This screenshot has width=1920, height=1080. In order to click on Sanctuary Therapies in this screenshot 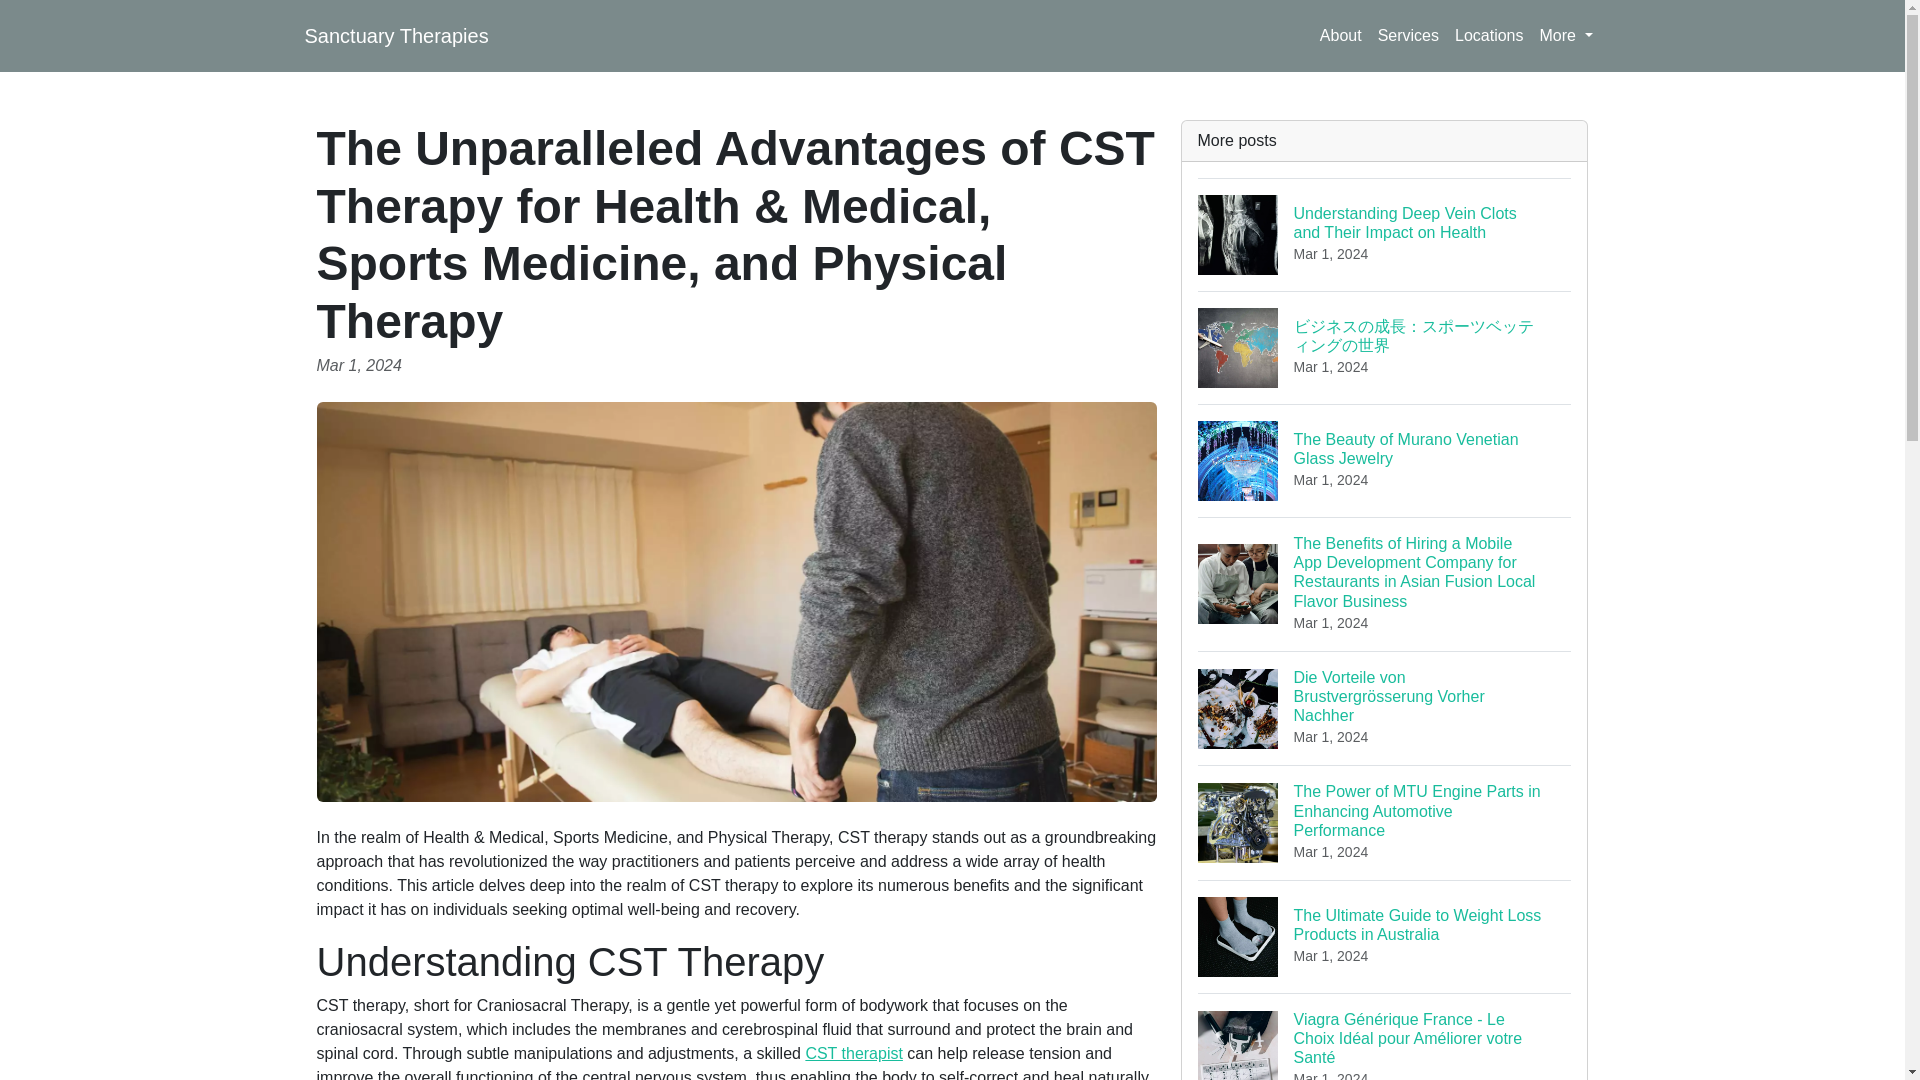, I will do `click(395, 36)`.